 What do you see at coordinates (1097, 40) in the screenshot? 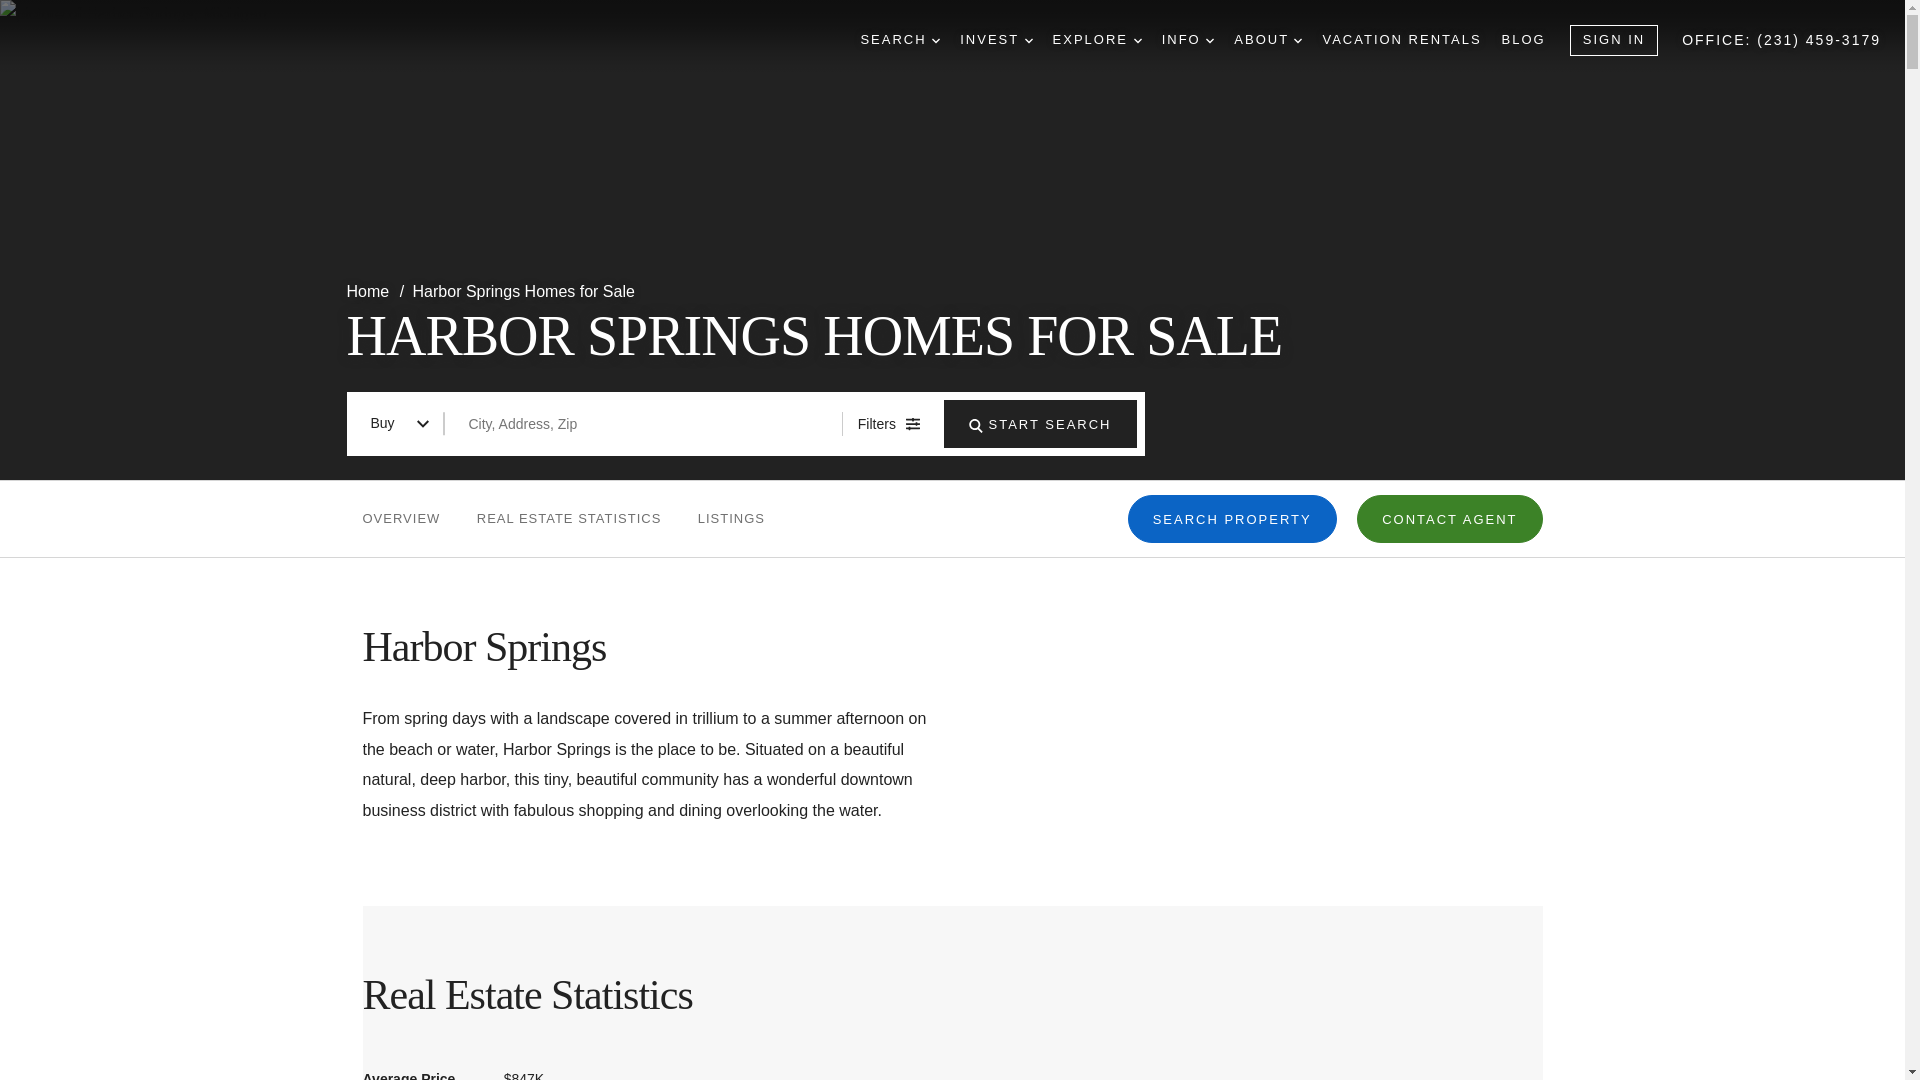
I see `EXPLORE DROPDOWN ARROW` at bounding box center [1097, 40].